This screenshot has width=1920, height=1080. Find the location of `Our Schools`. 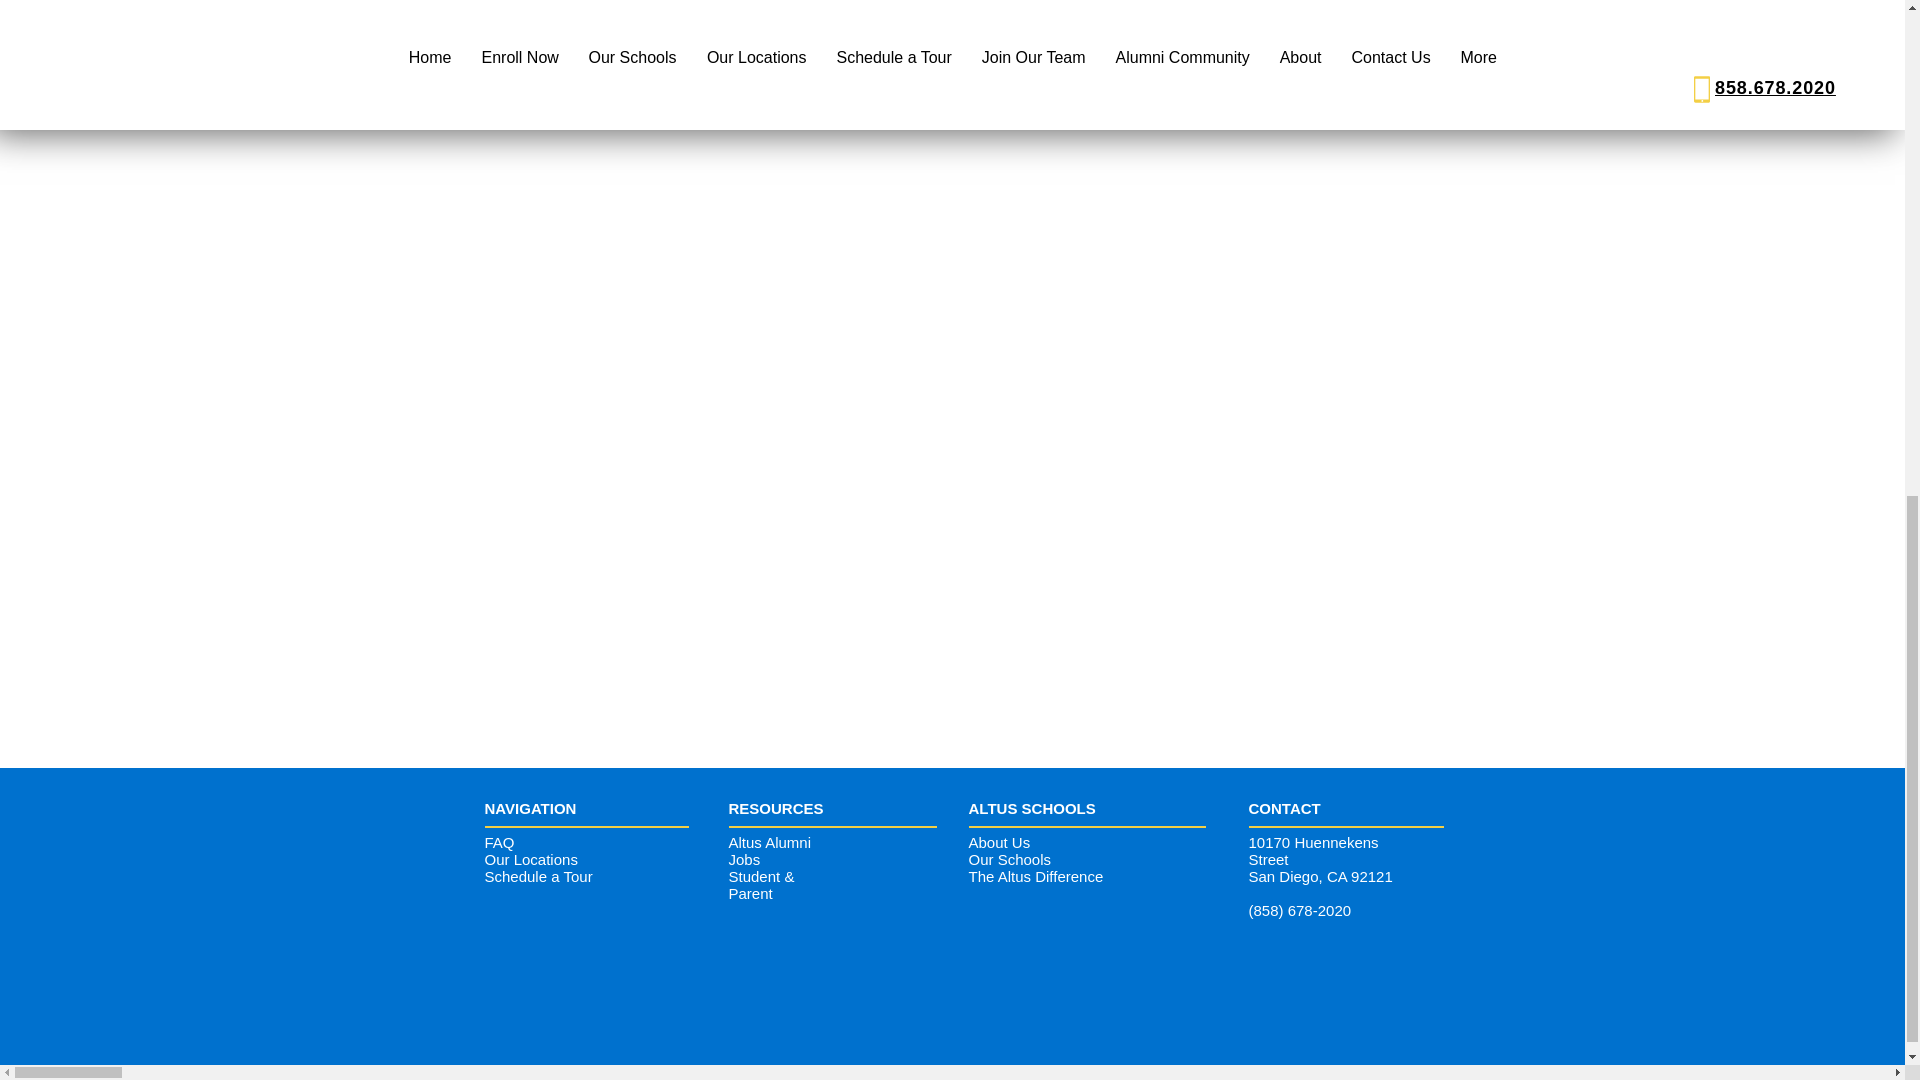

Our Schools is located at coordinates (1008, 858).